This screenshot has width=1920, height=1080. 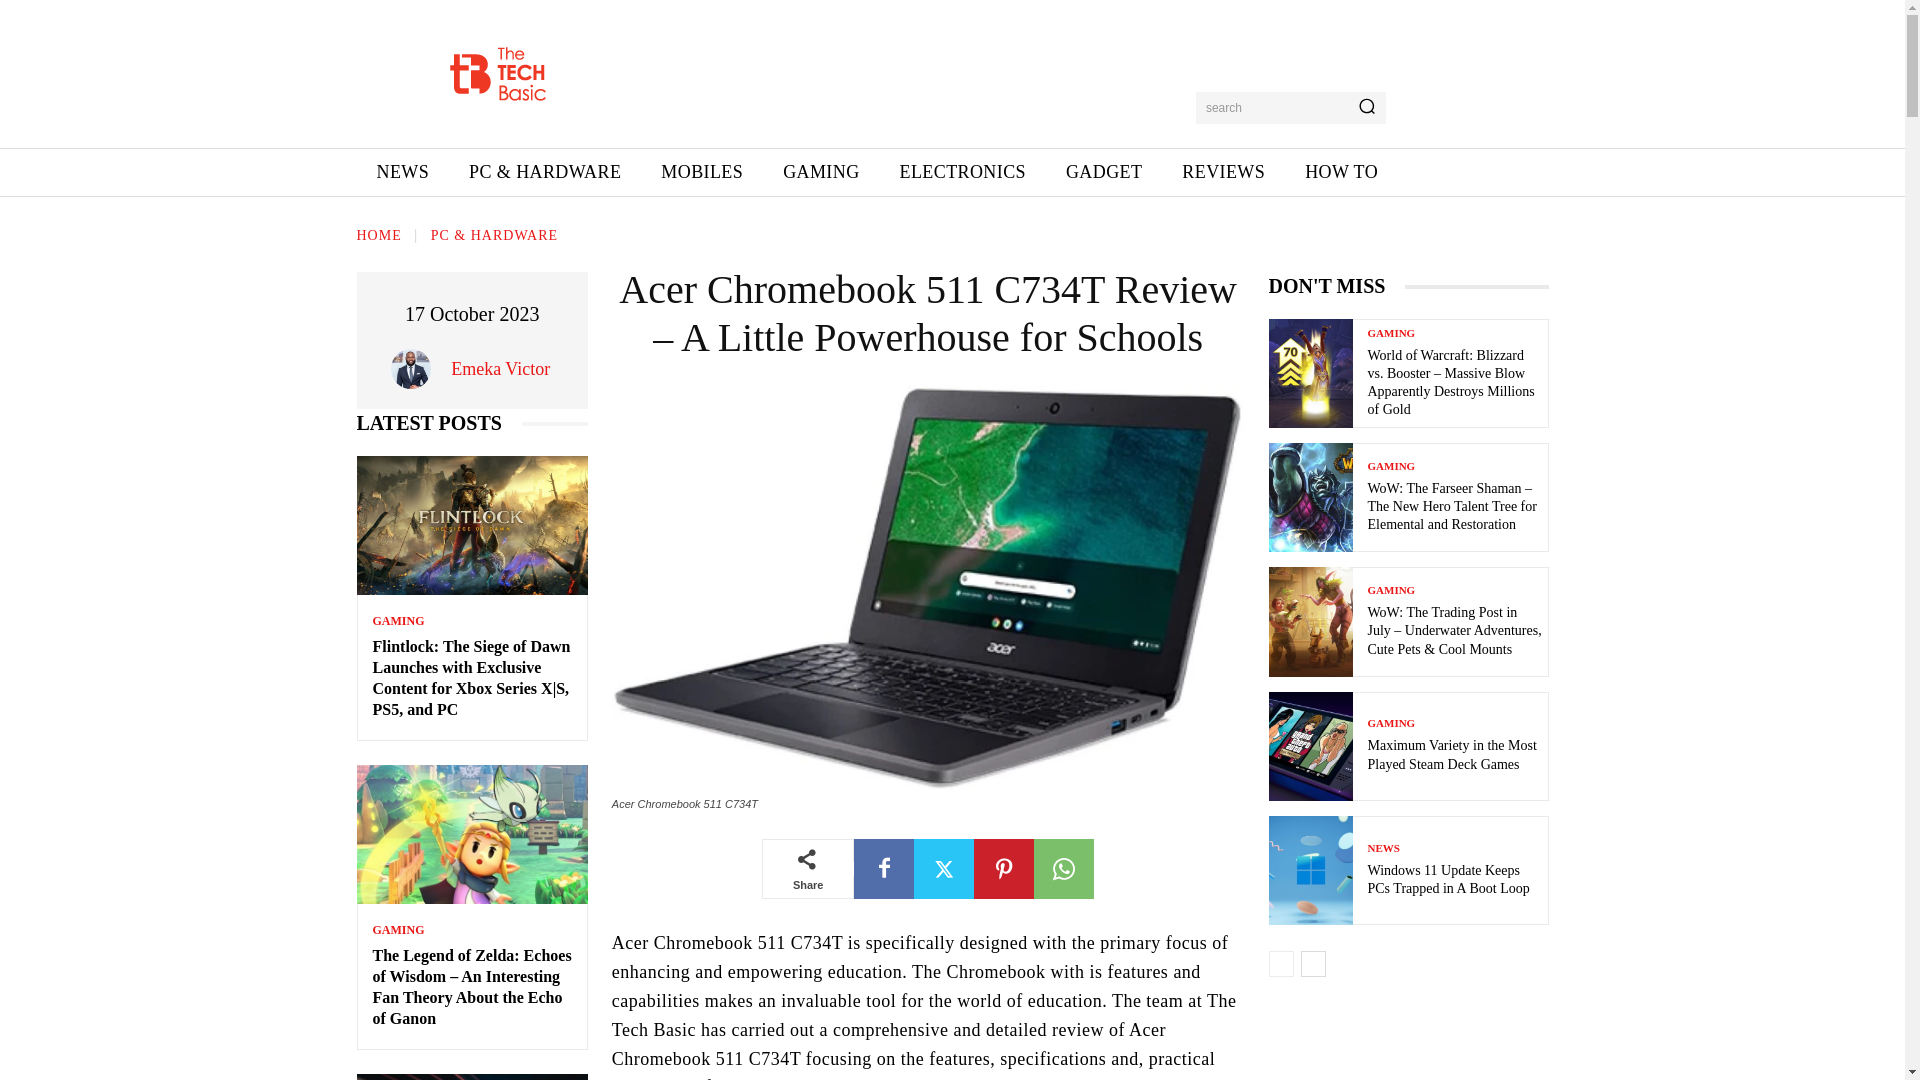 I want to click on NEWS, so click(x=402, y=172).